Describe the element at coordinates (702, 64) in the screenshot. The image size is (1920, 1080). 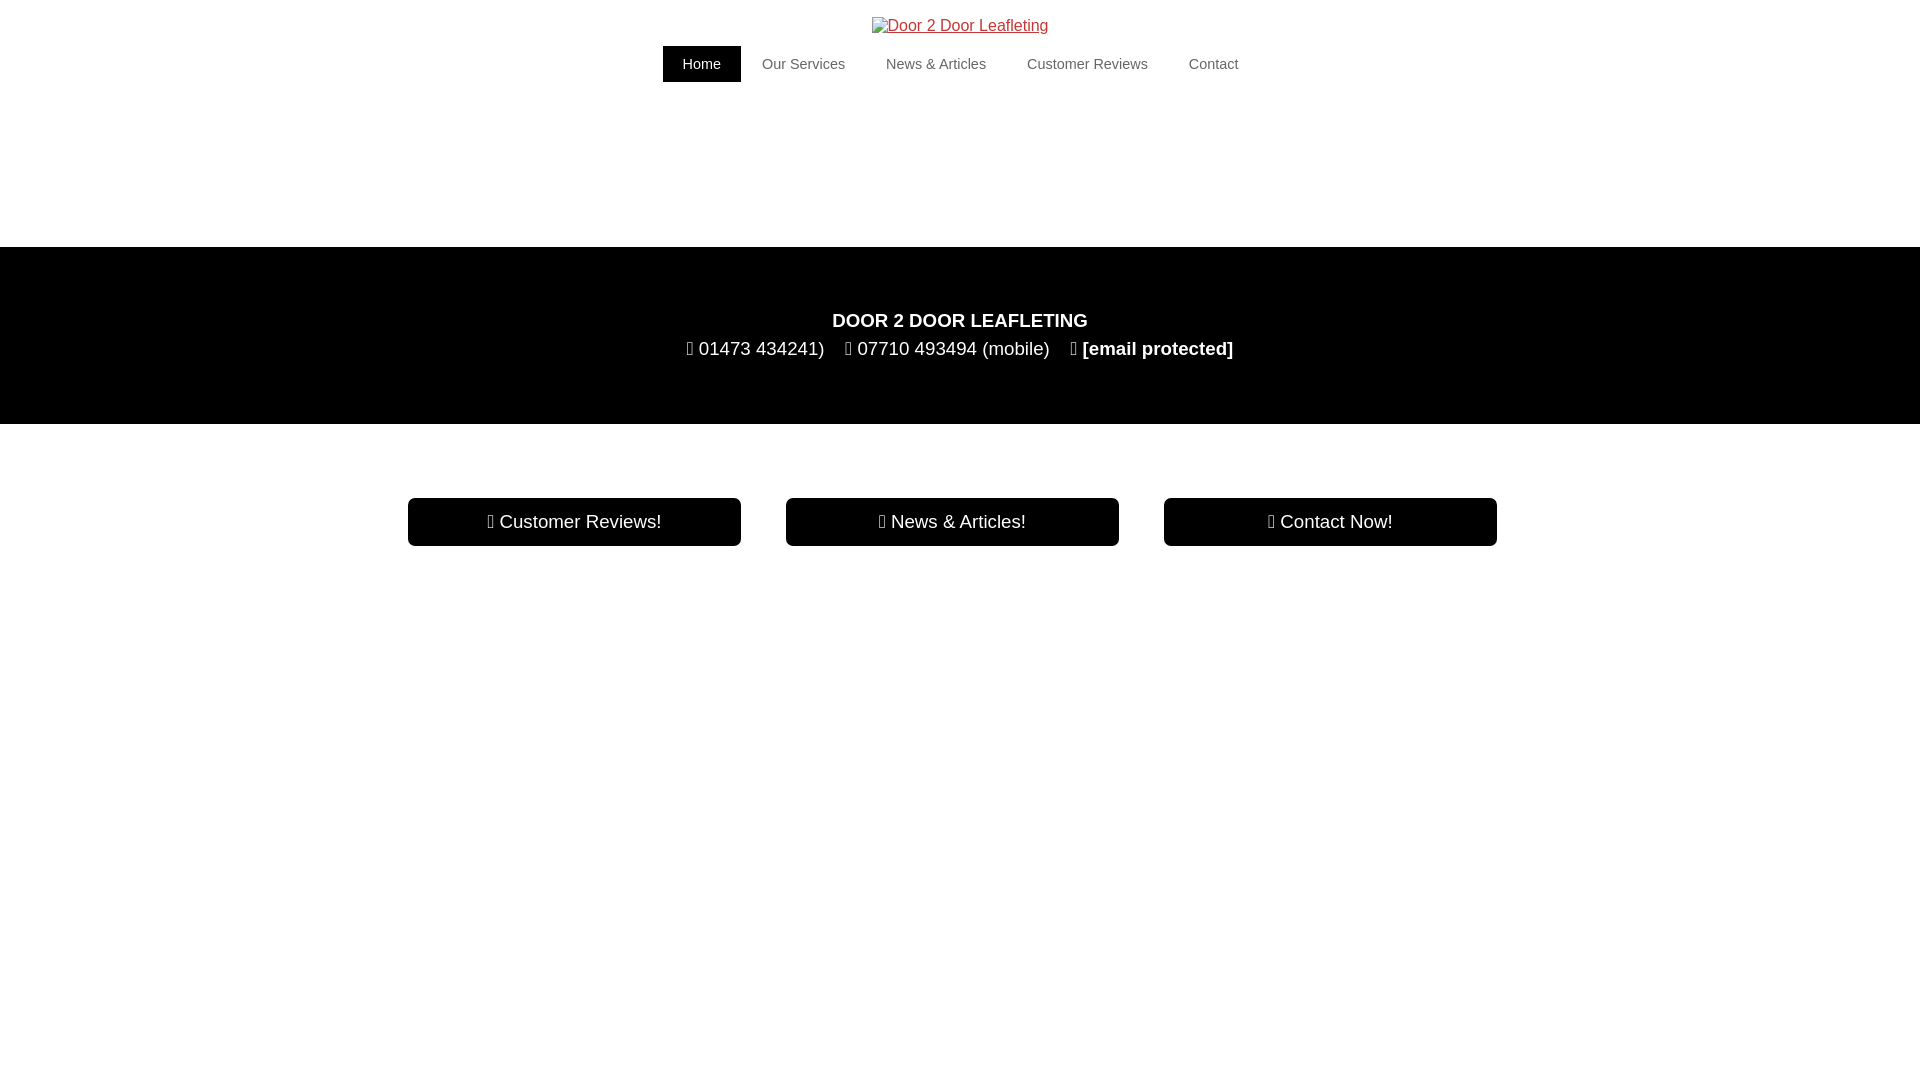
I see `Home` at that location.